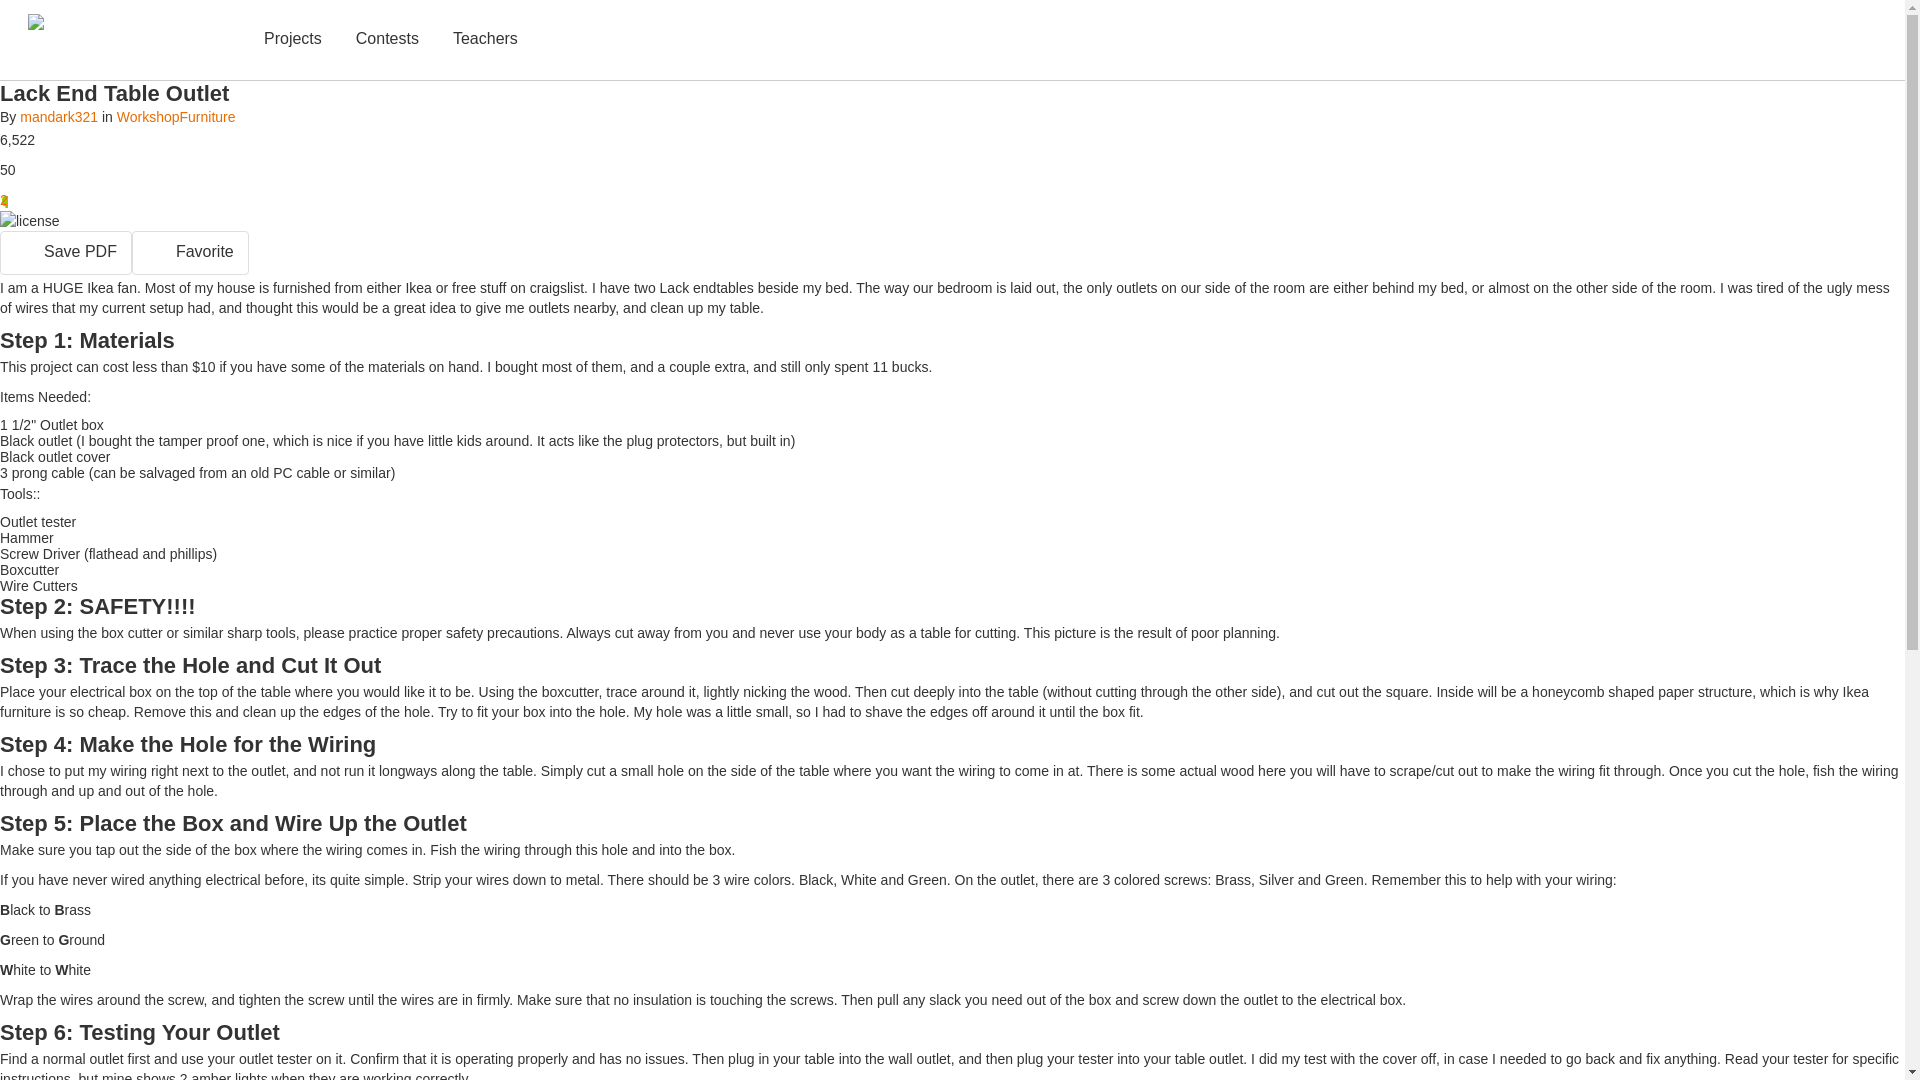 Image resolution: width=1920 pixels, height=1080 pixels. Describe the element at coordinates (66, 253) in the screenshot. I see `Save PDF` at that location.